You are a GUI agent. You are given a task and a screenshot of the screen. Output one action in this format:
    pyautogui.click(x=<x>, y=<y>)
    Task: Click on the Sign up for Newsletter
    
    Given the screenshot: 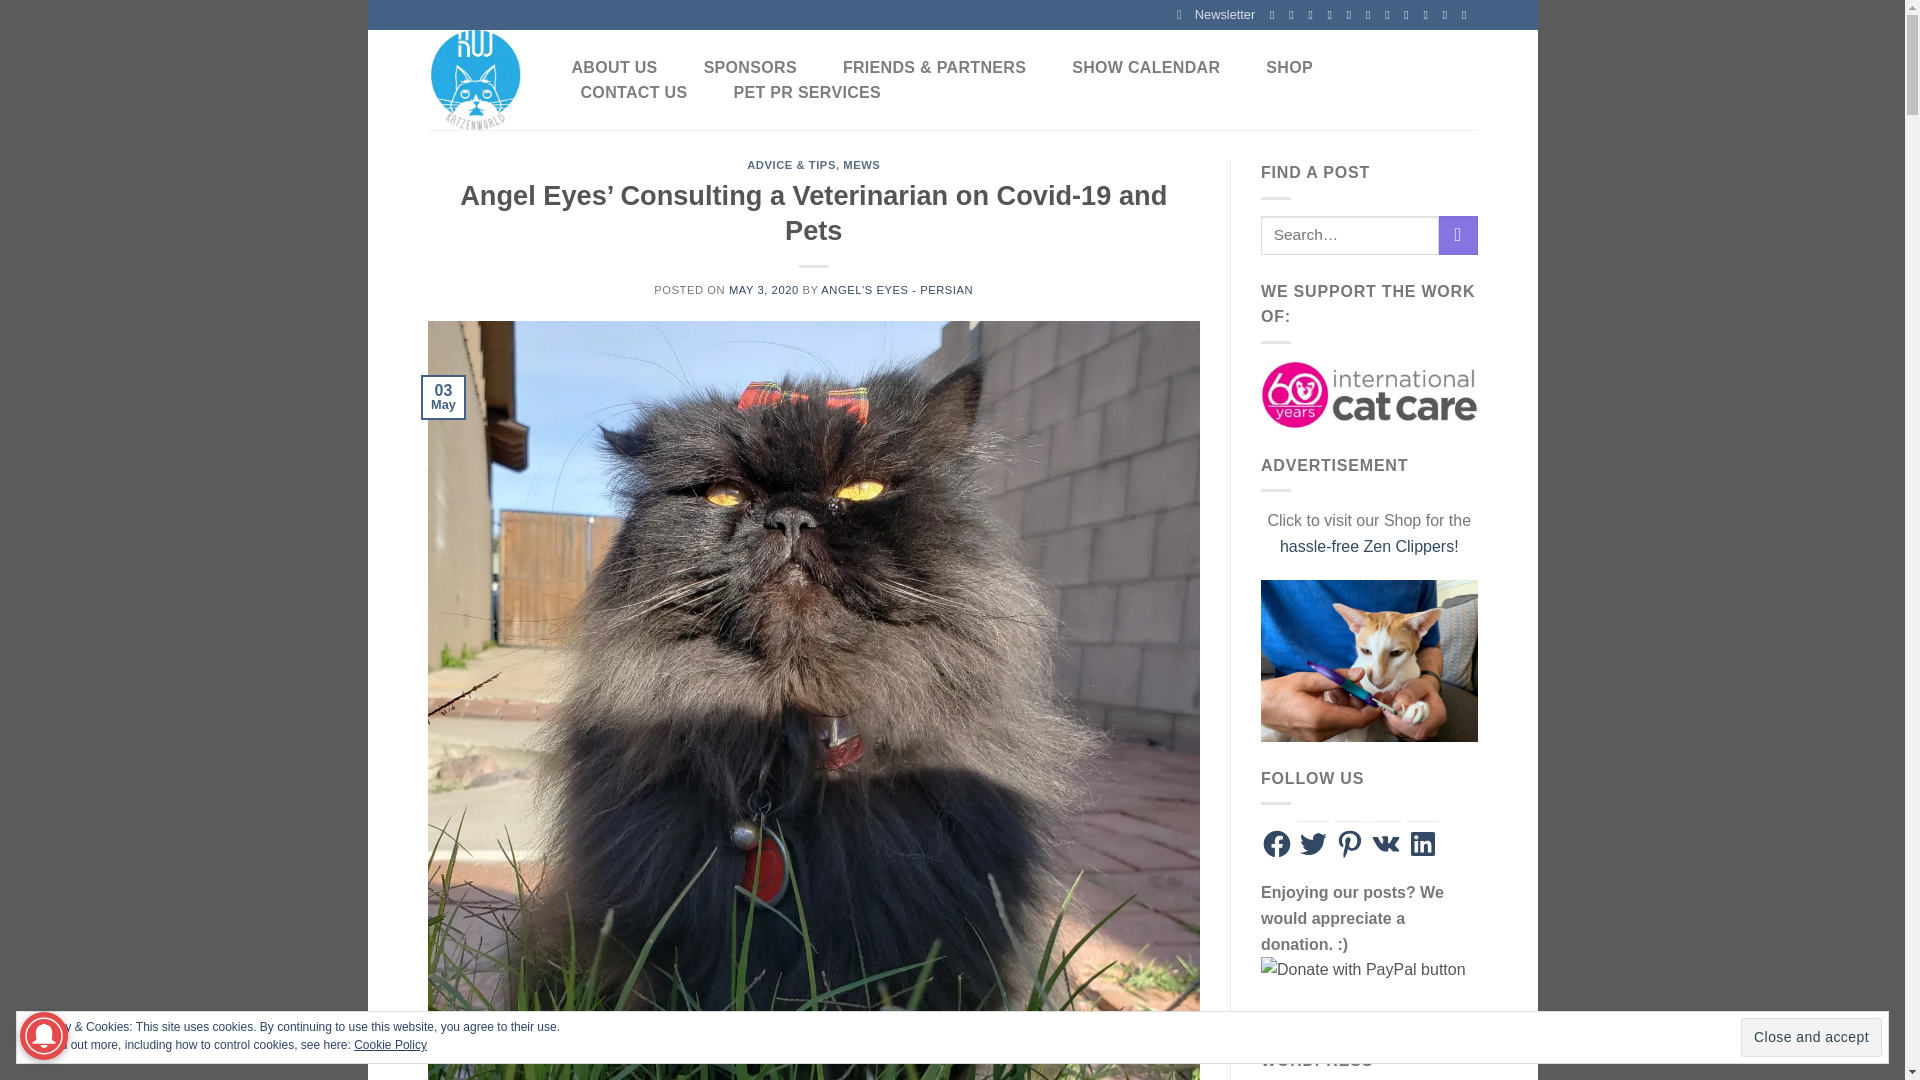 What is the action you would take?
    pyautogui.click(x=1216, y=15)
    